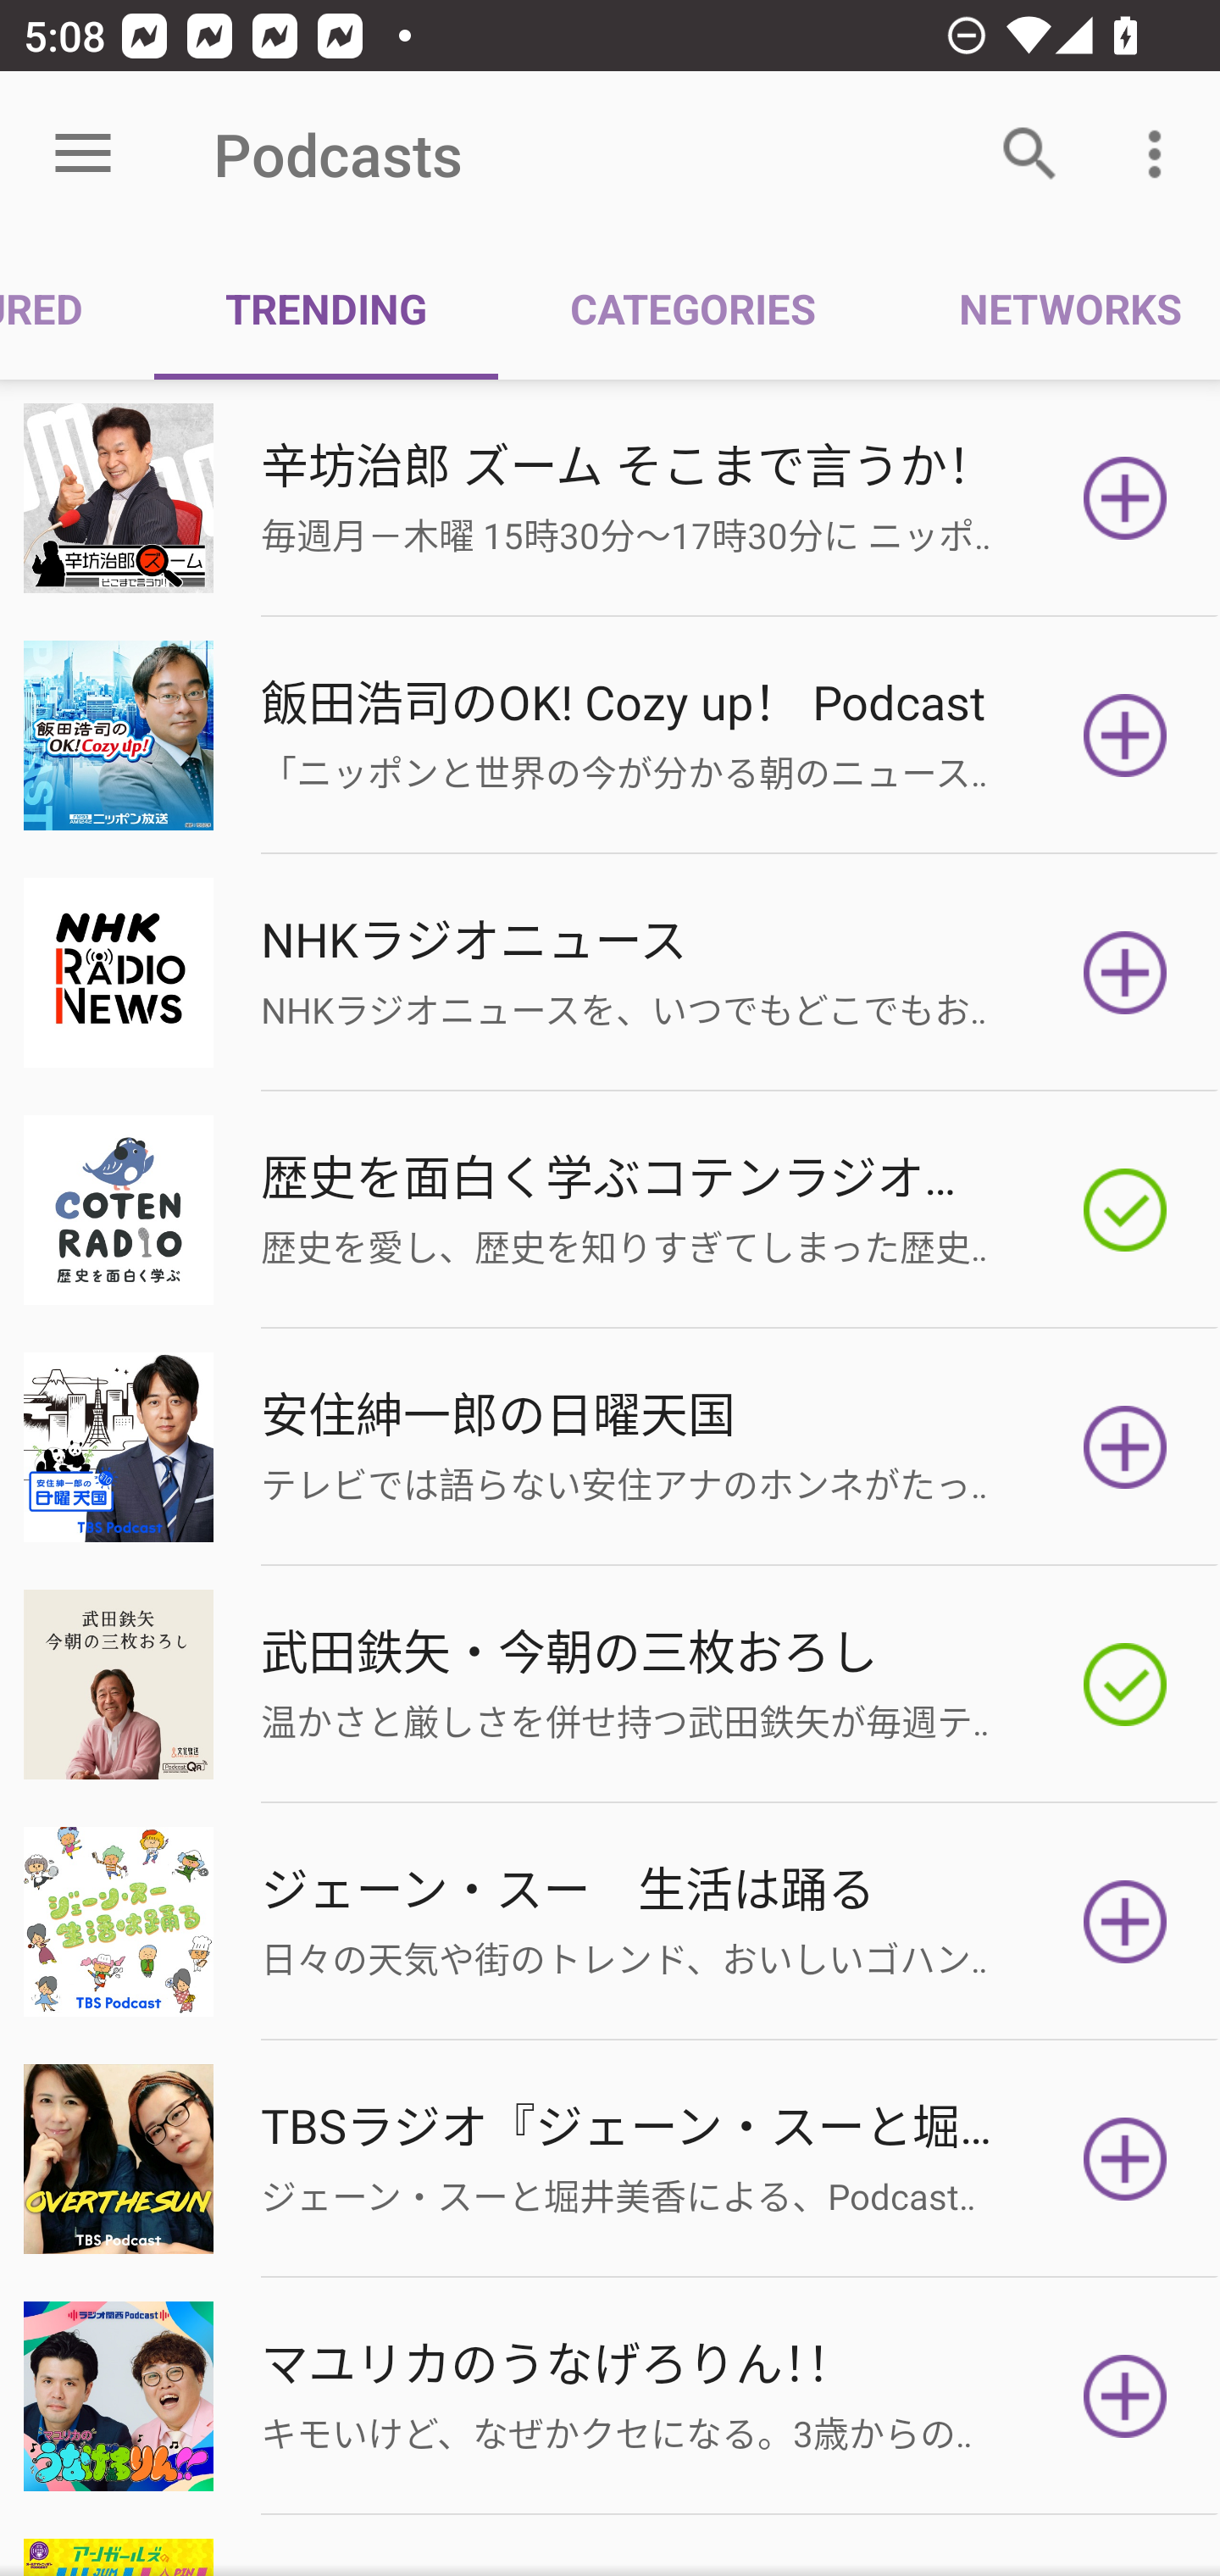 Image resolution: width=1220 pixels, height=2576 pixels. Describe the element at coordinates (1125, 1922) in the screenshot. I see `Subscribe` at that location.